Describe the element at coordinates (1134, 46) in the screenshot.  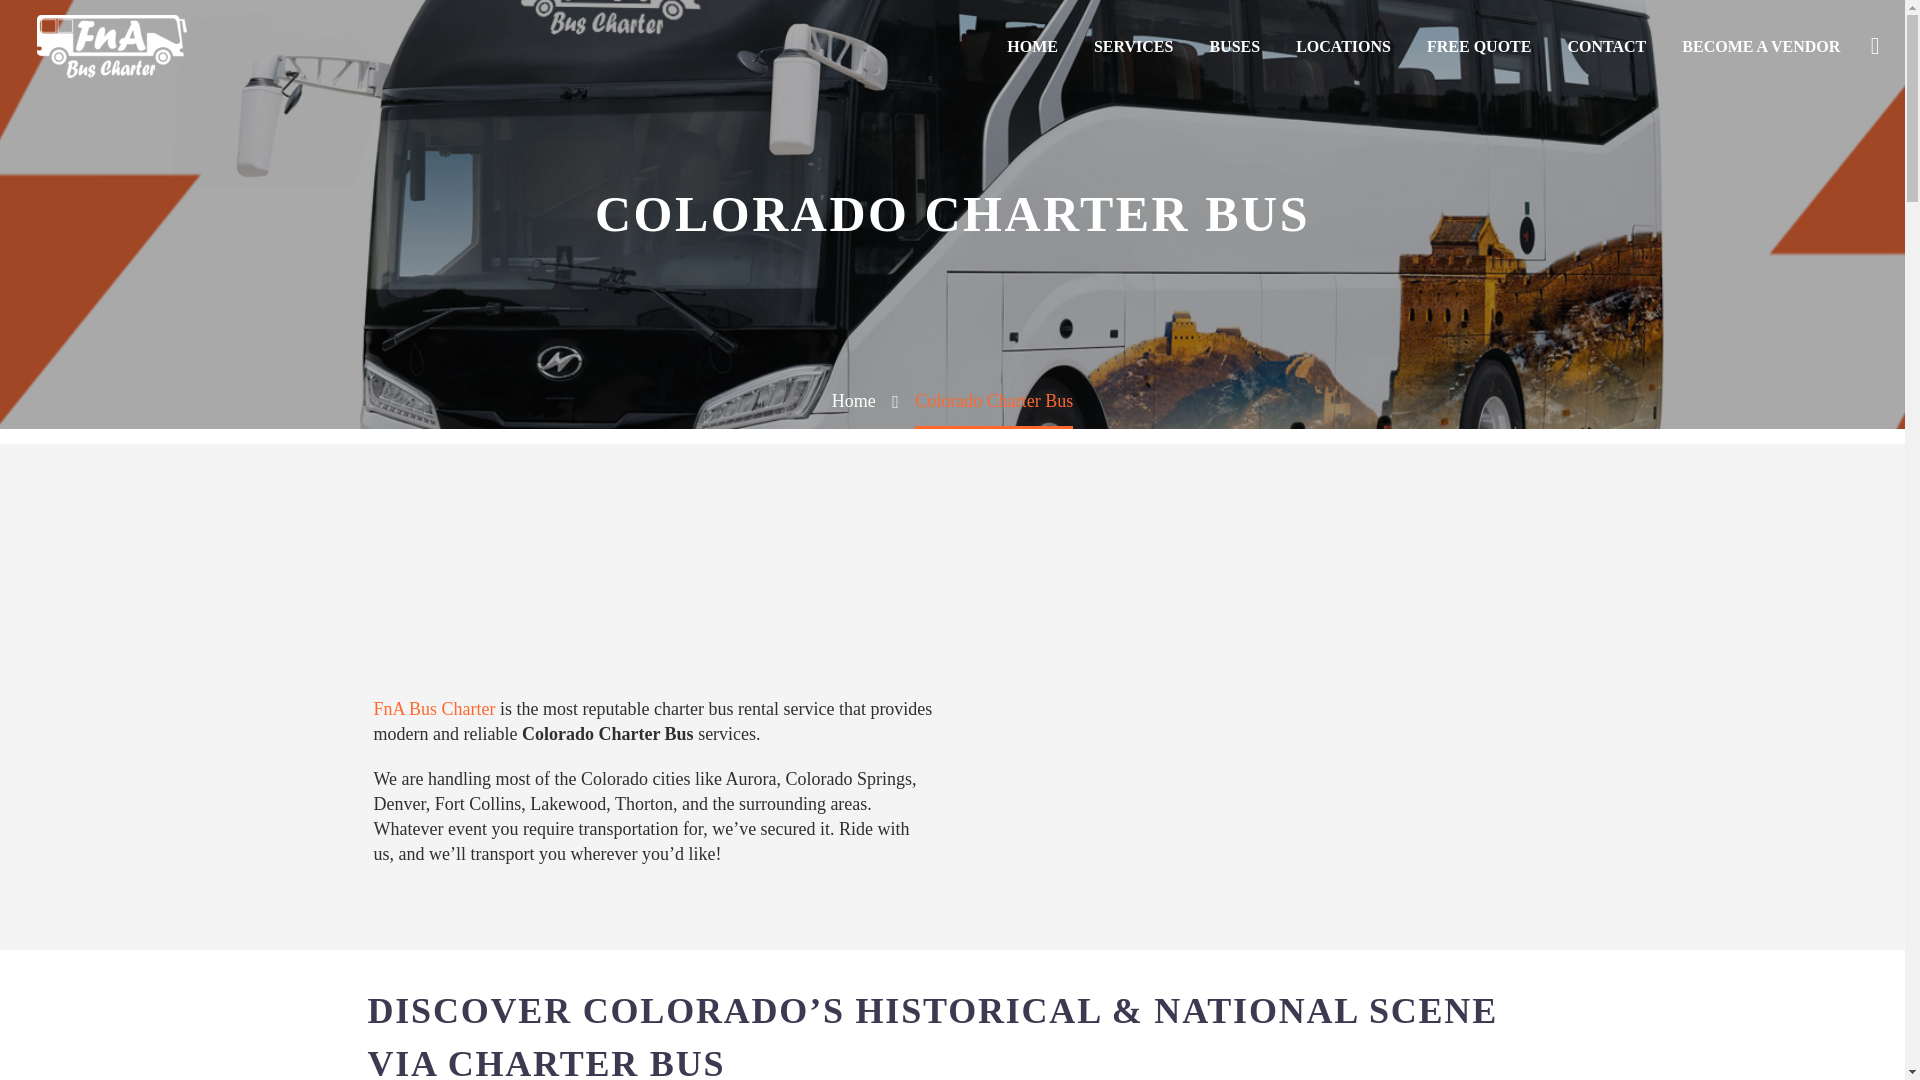
I see `SERVICES` at that location.